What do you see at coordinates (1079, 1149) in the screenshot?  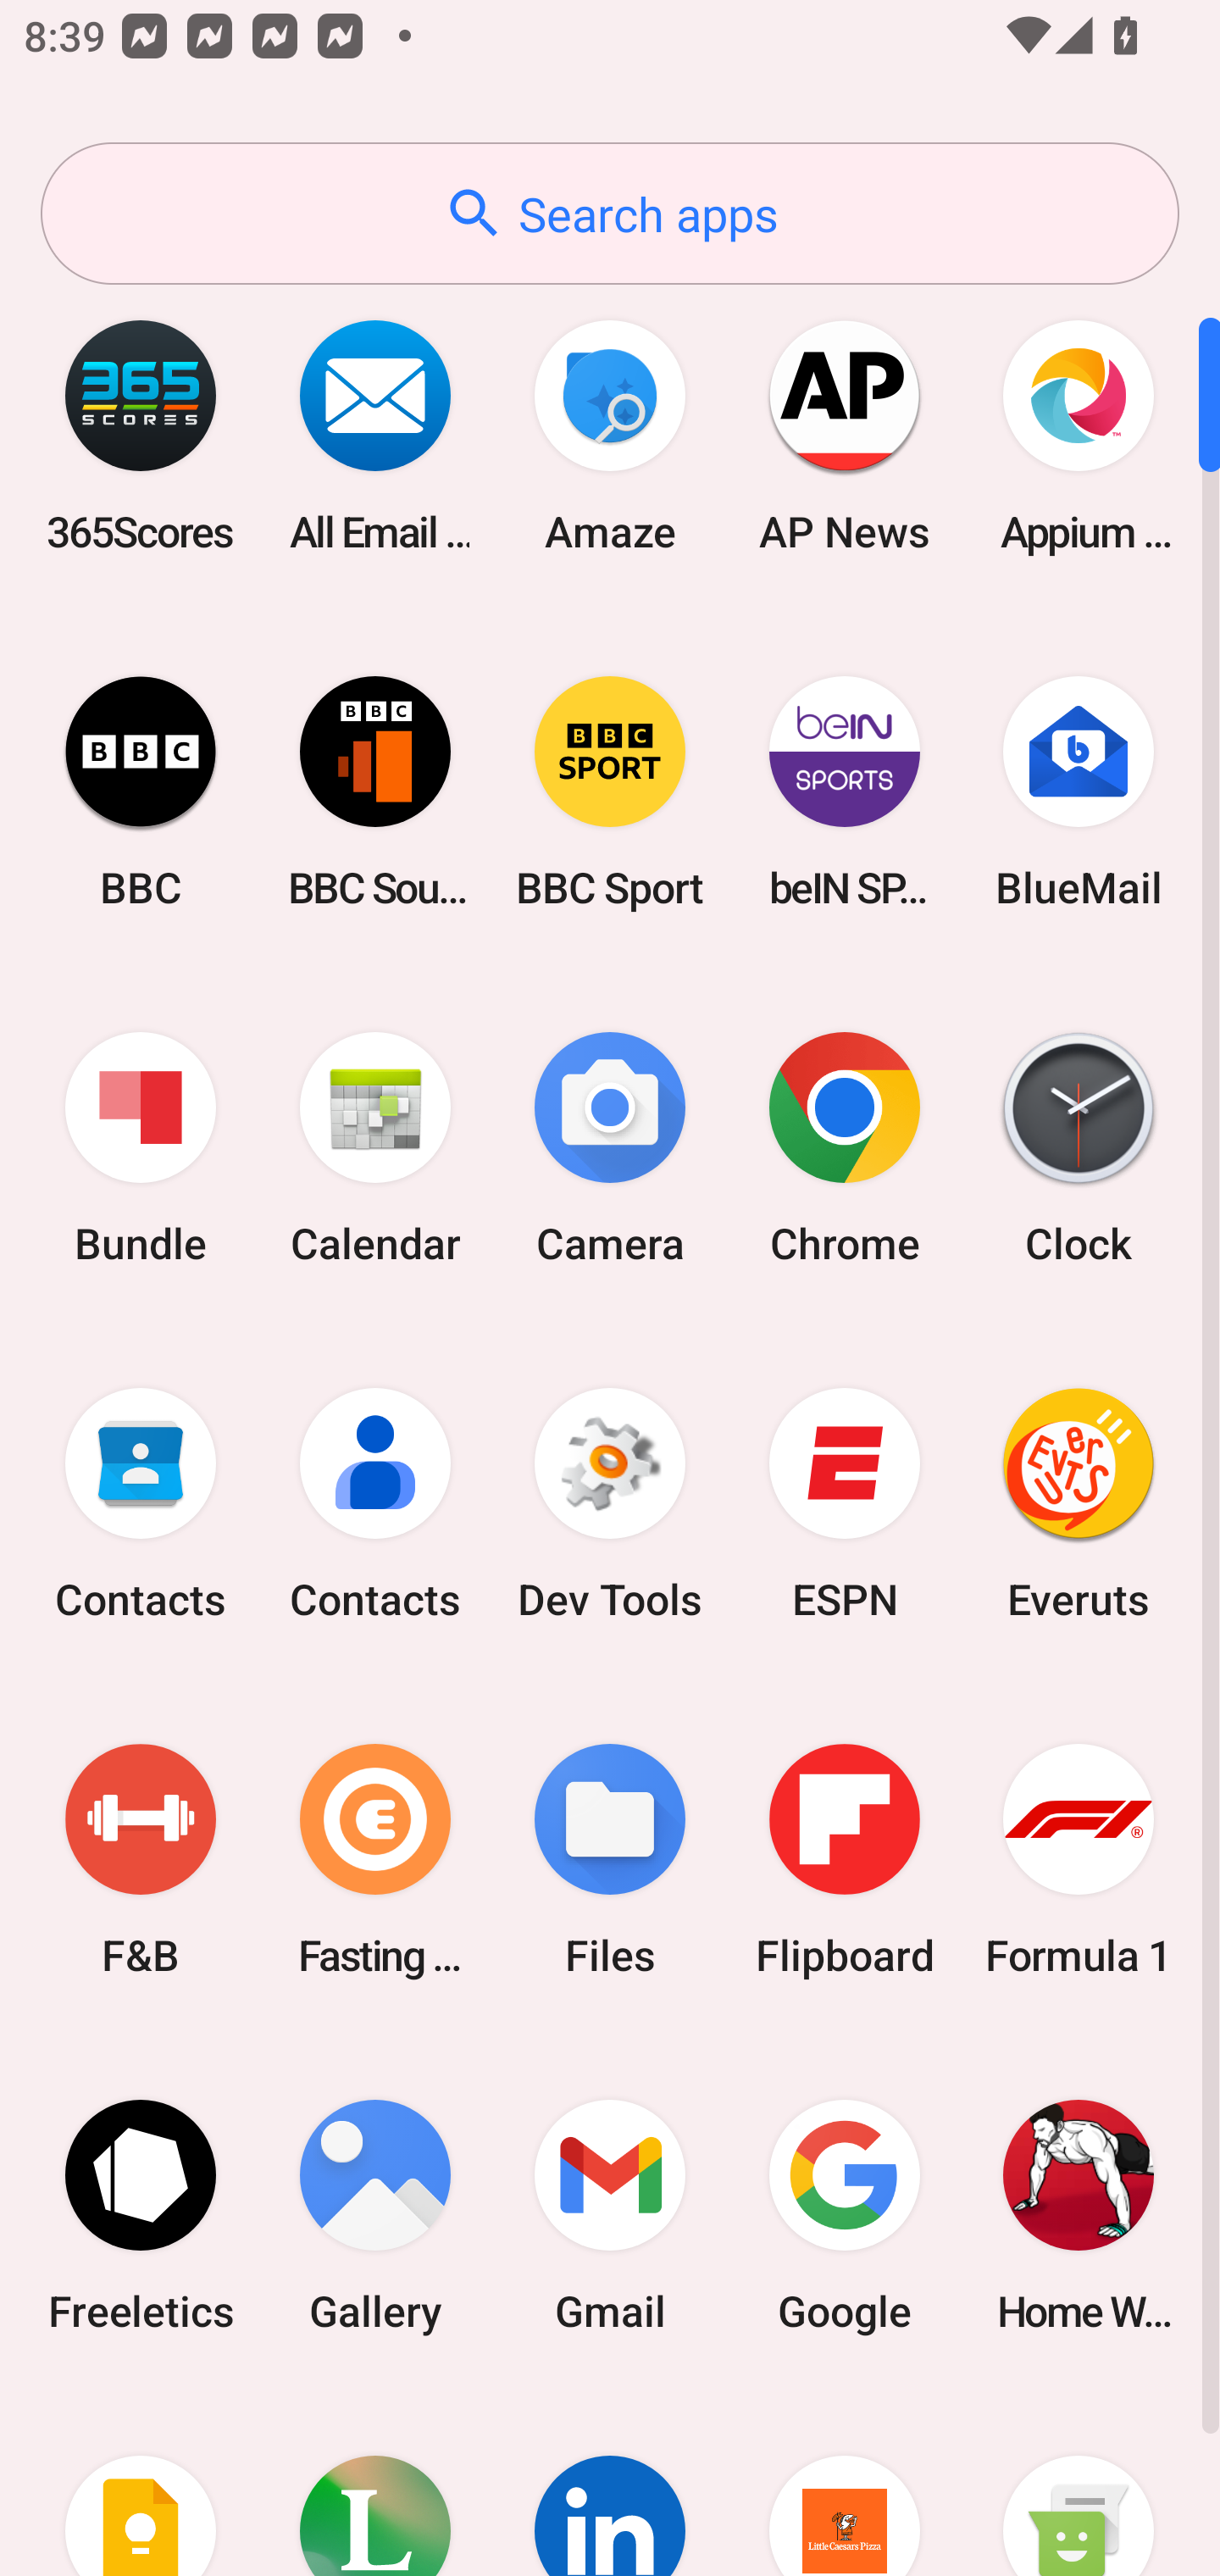 I see `Clock` at bounding box center [1079, 1149].